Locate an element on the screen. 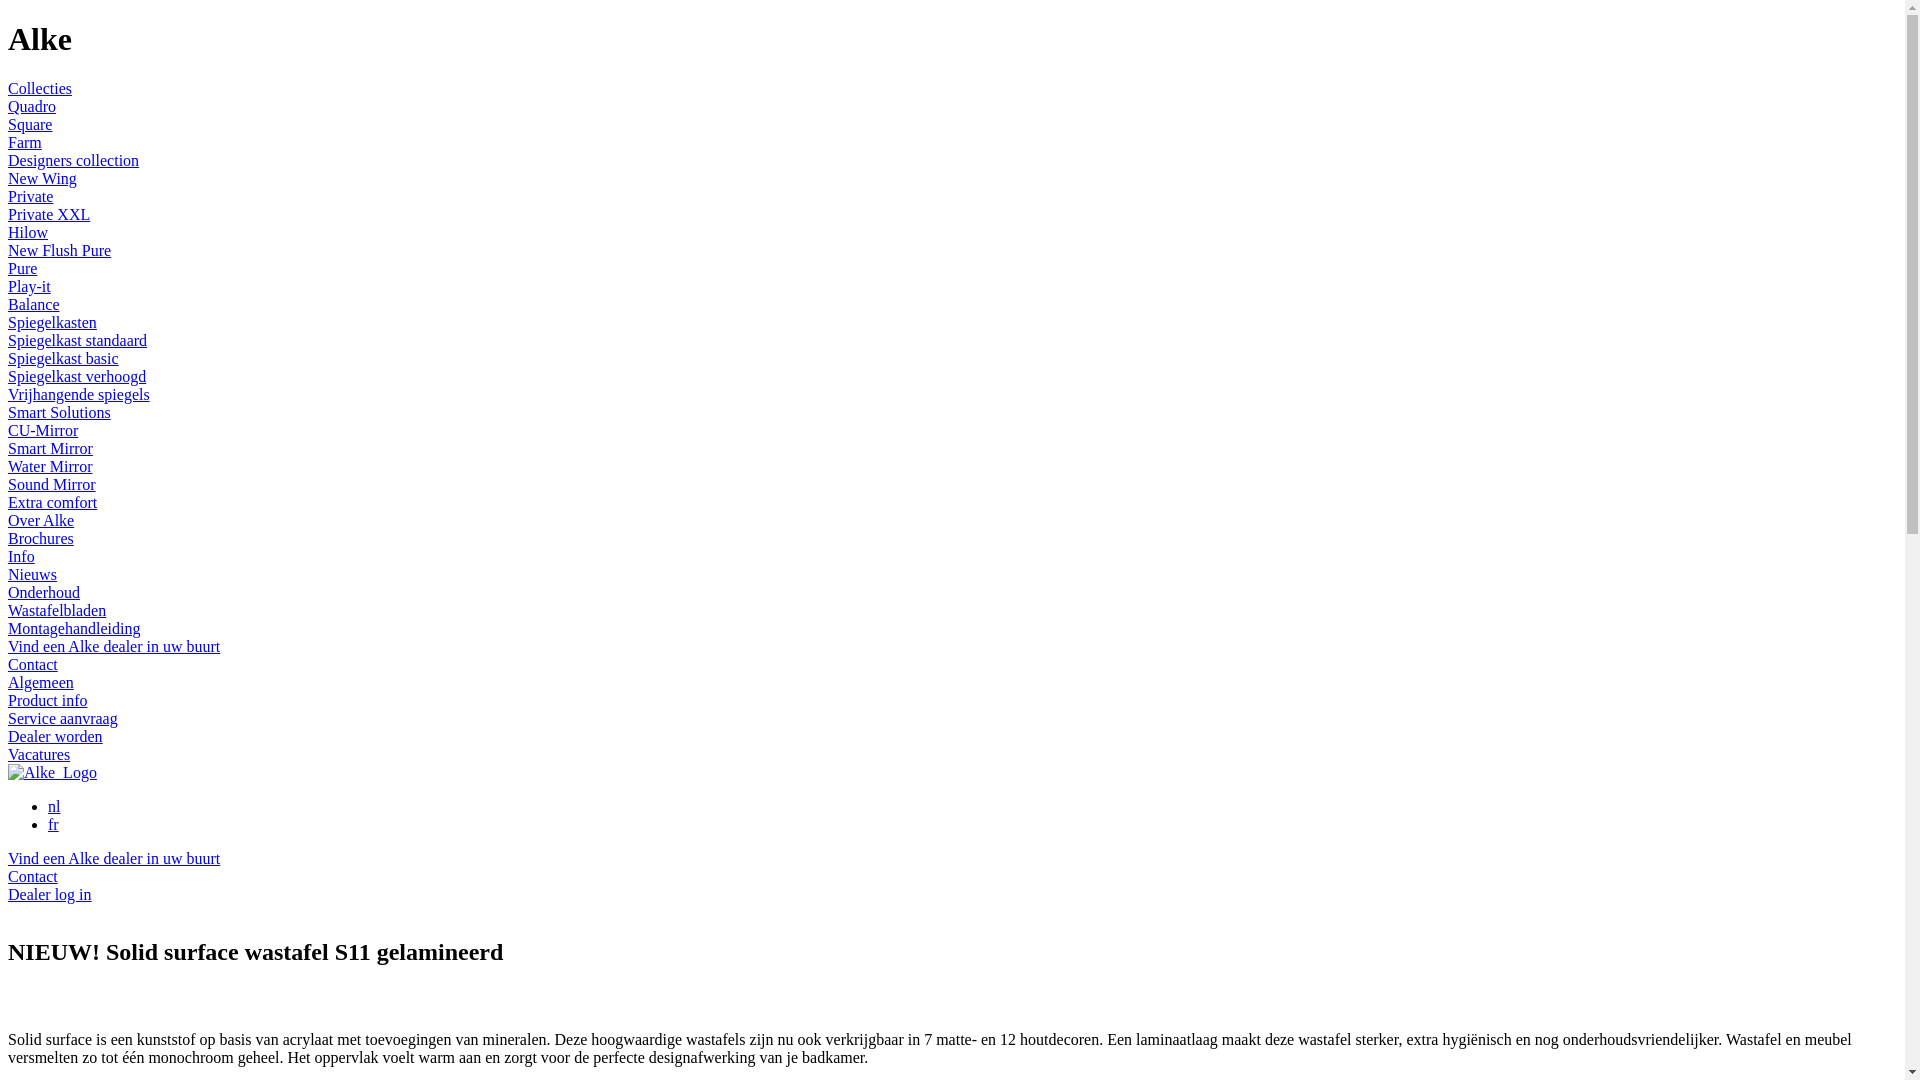 Image resolution: width=1920 pixels, height=1080 pixels. Smart Solutions is located at coordinates (60, 412).